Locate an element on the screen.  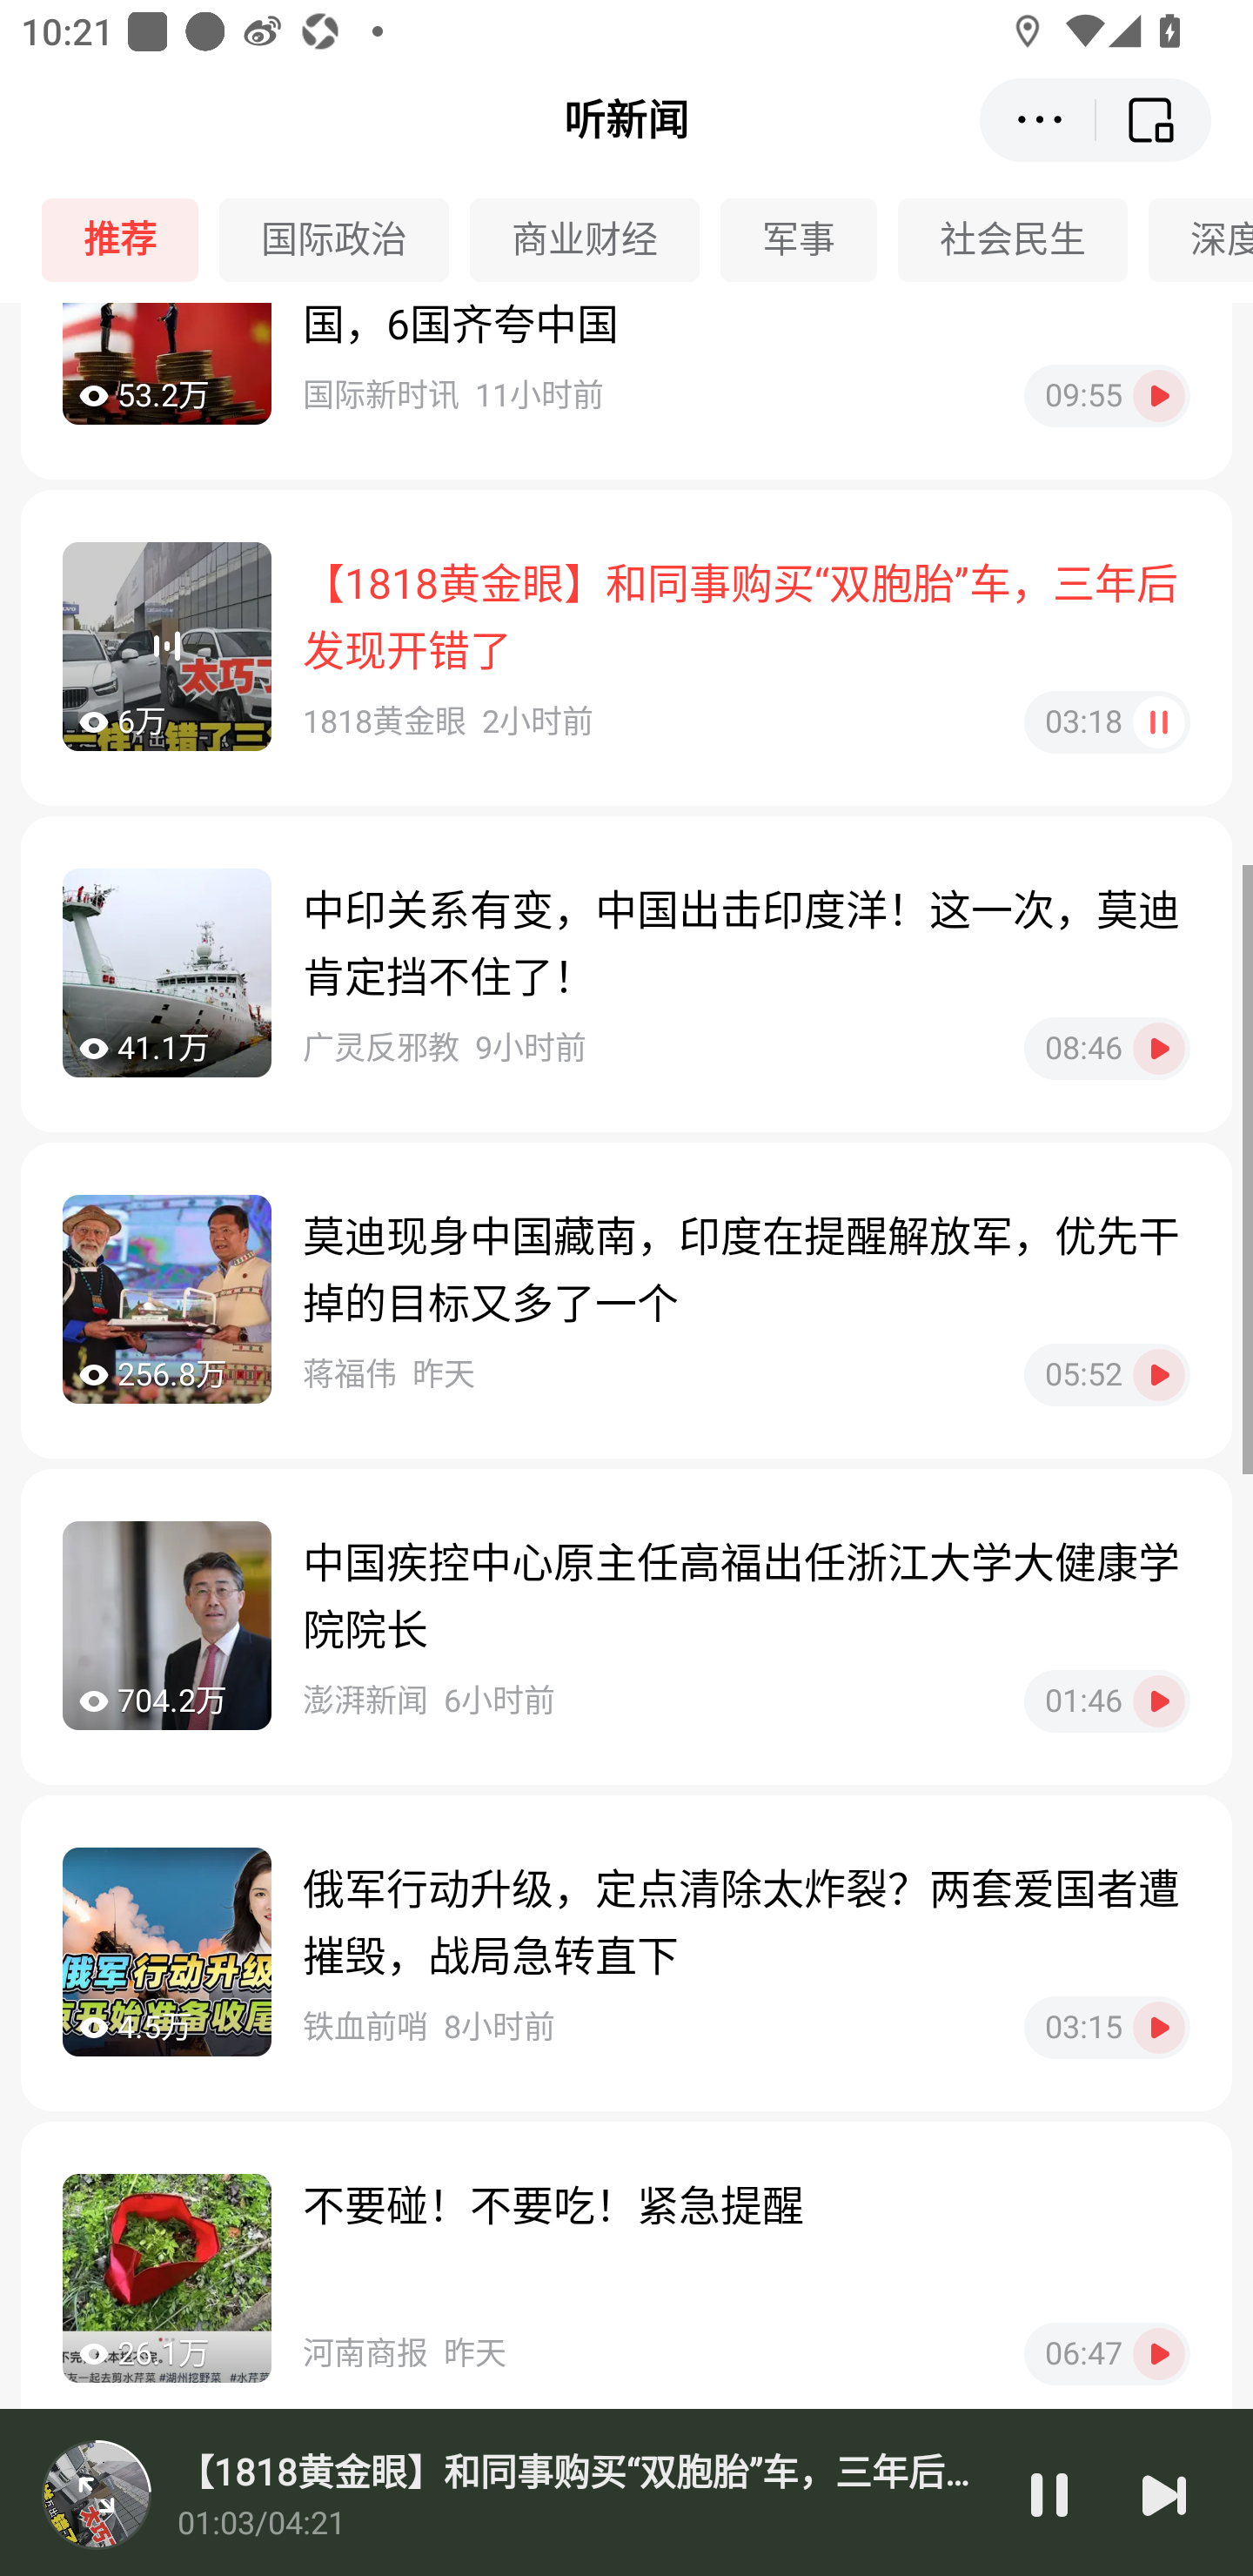
推荐 is located at coordinates (130, 240).